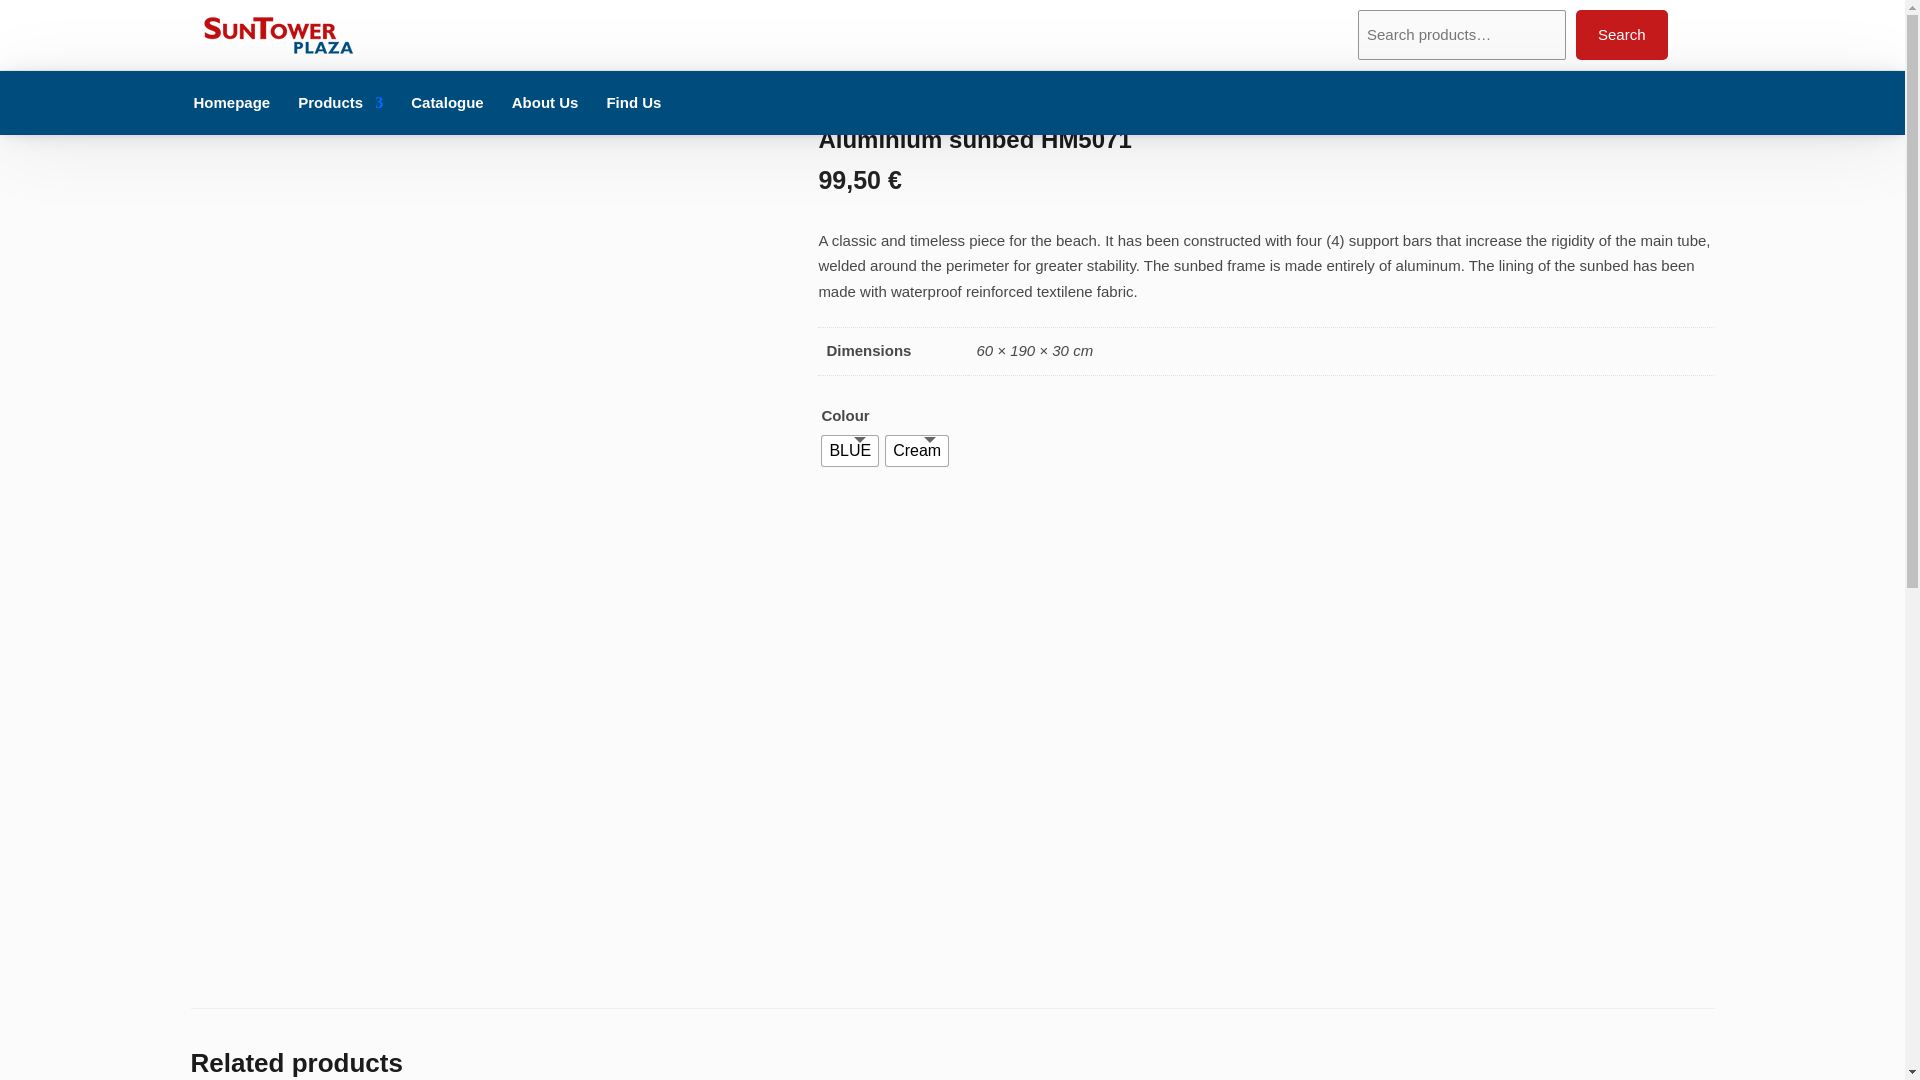 This screenshot has width=1920, height=1080. Describe the element at coordinates (340, 103) in the screenshot. I see `Products` at that location.